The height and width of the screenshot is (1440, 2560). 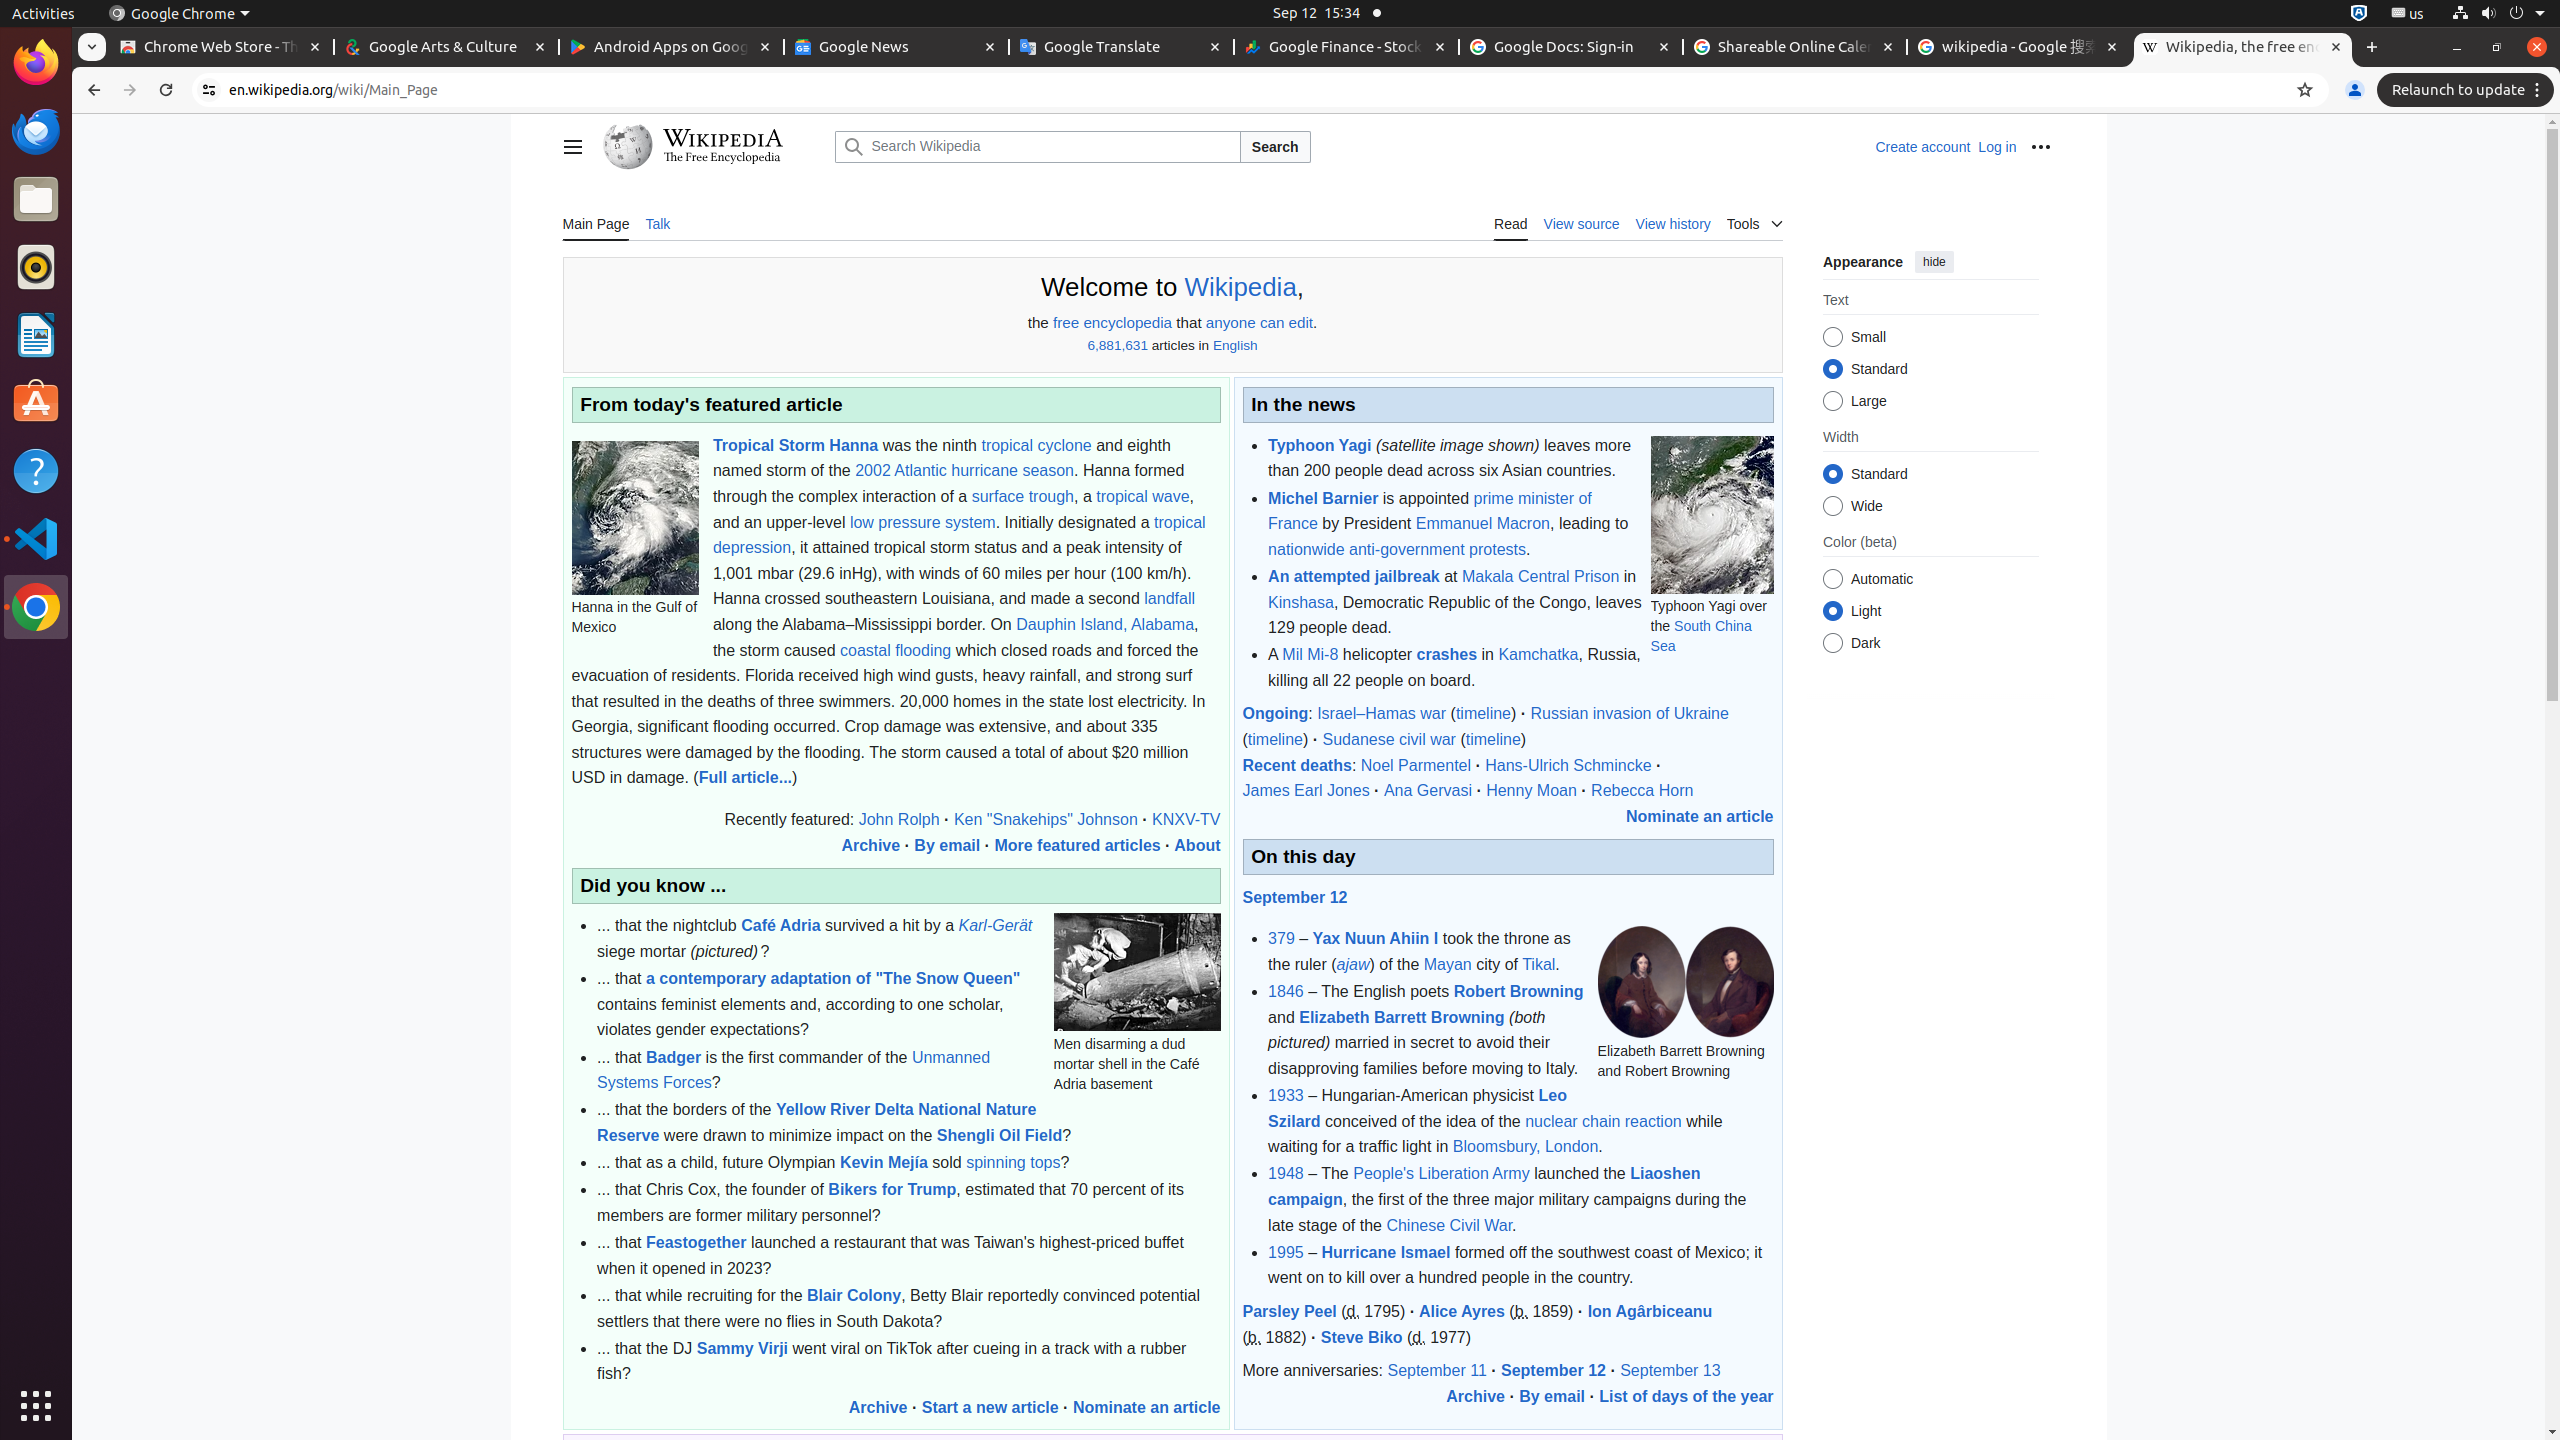 What do you see at coordinates (1022, 496) in the screenshot?
I see `surface trough` at bounding box center [1022, 496].